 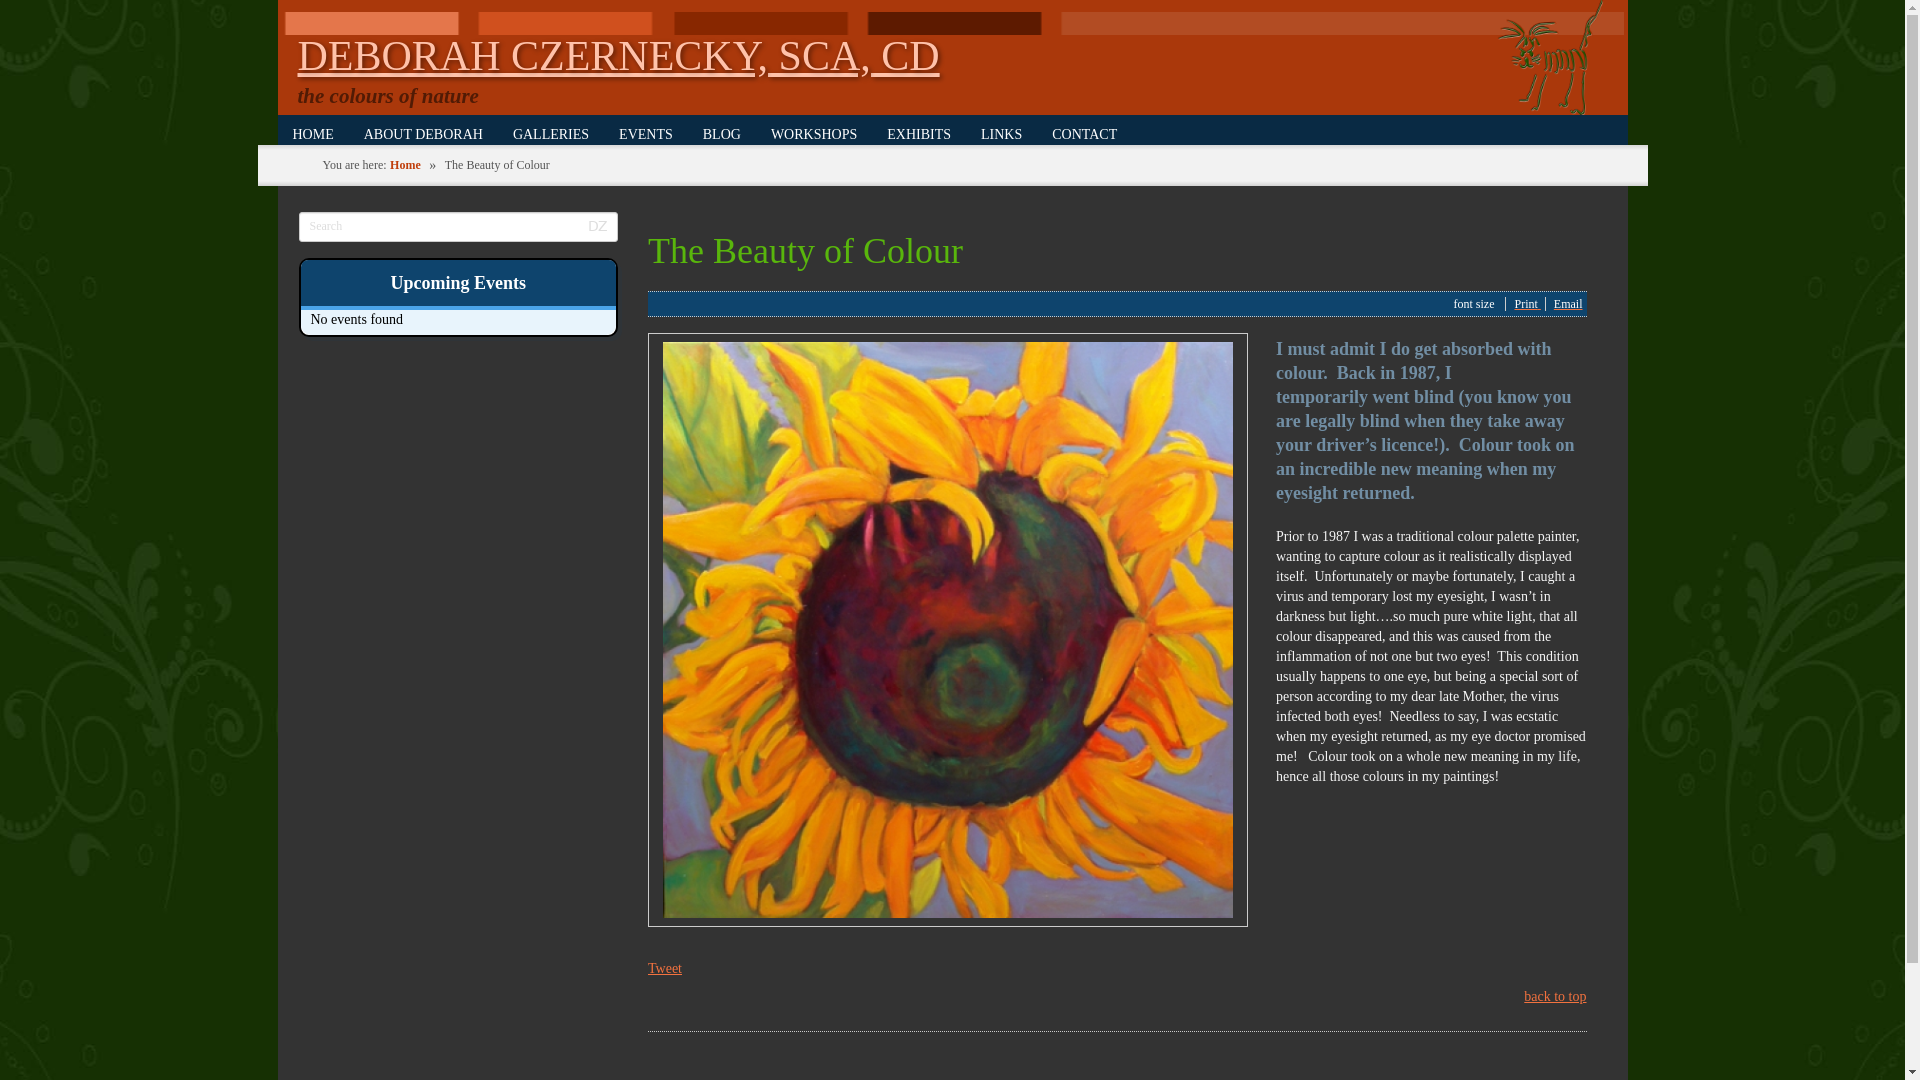 What do you see at coordinates (618, 56) in the screenshot?
I see `DEBORAH CZERNECKY, SCA, CD` at bounding box center [618, 56].